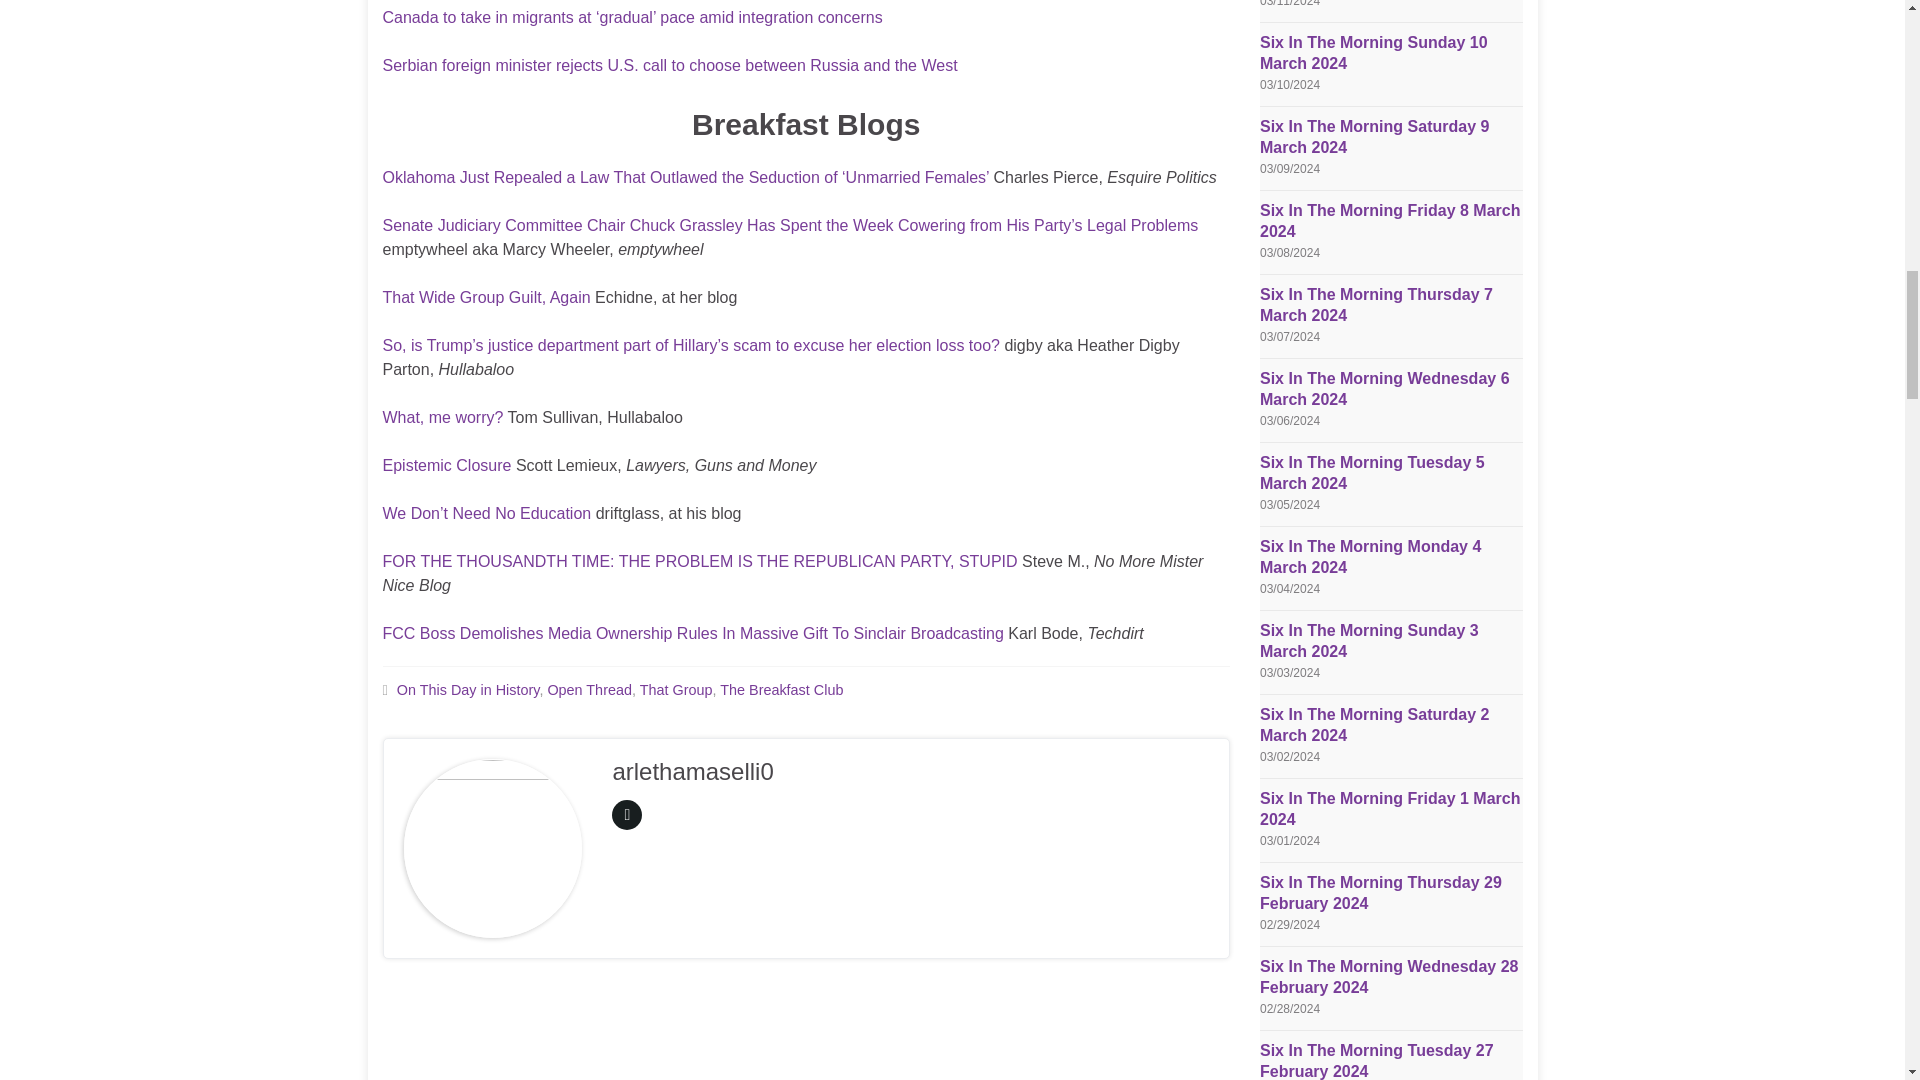 The height and width of the screenshot is (1080, 1920). I want to click on On This Day in History, so click(468, 689).